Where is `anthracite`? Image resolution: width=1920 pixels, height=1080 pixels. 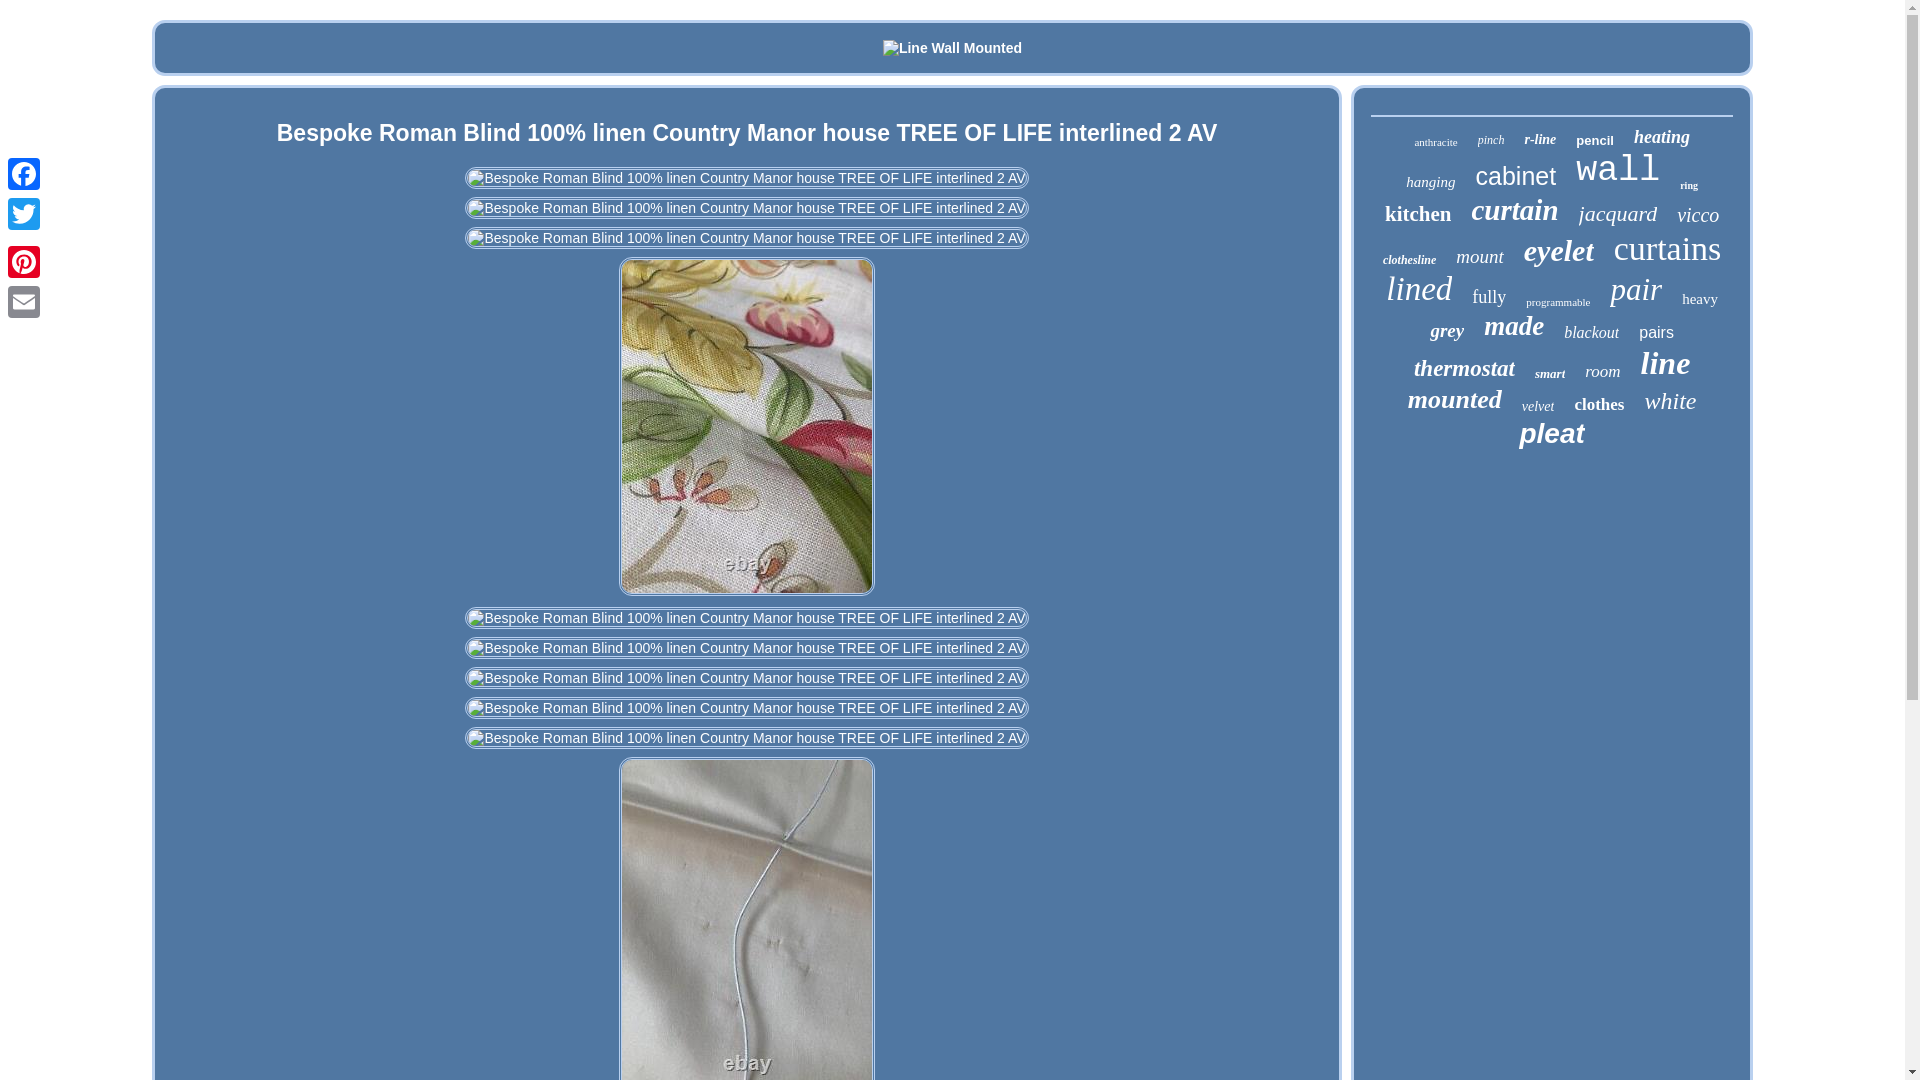 anthracite is located at coordinates (1435, 142).